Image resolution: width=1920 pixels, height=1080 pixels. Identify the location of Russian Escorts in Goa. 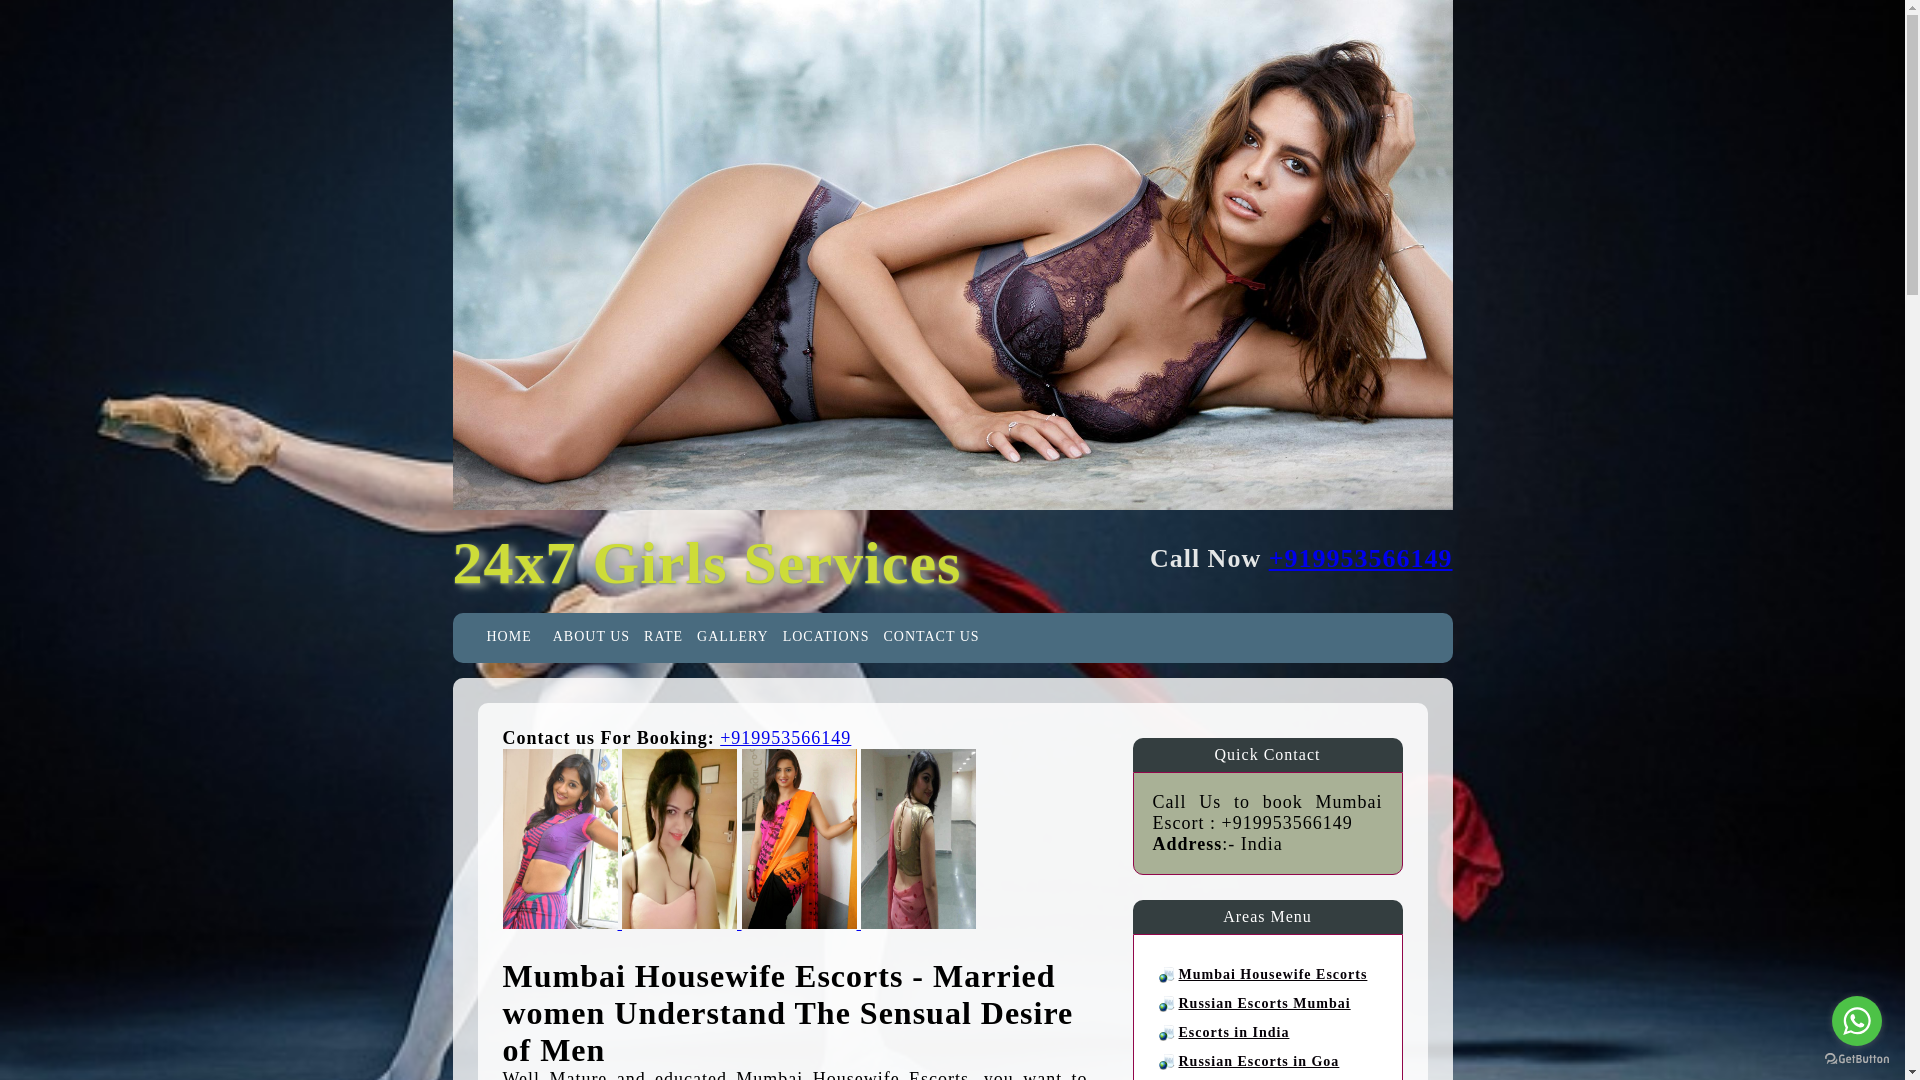
(1258, 1062).